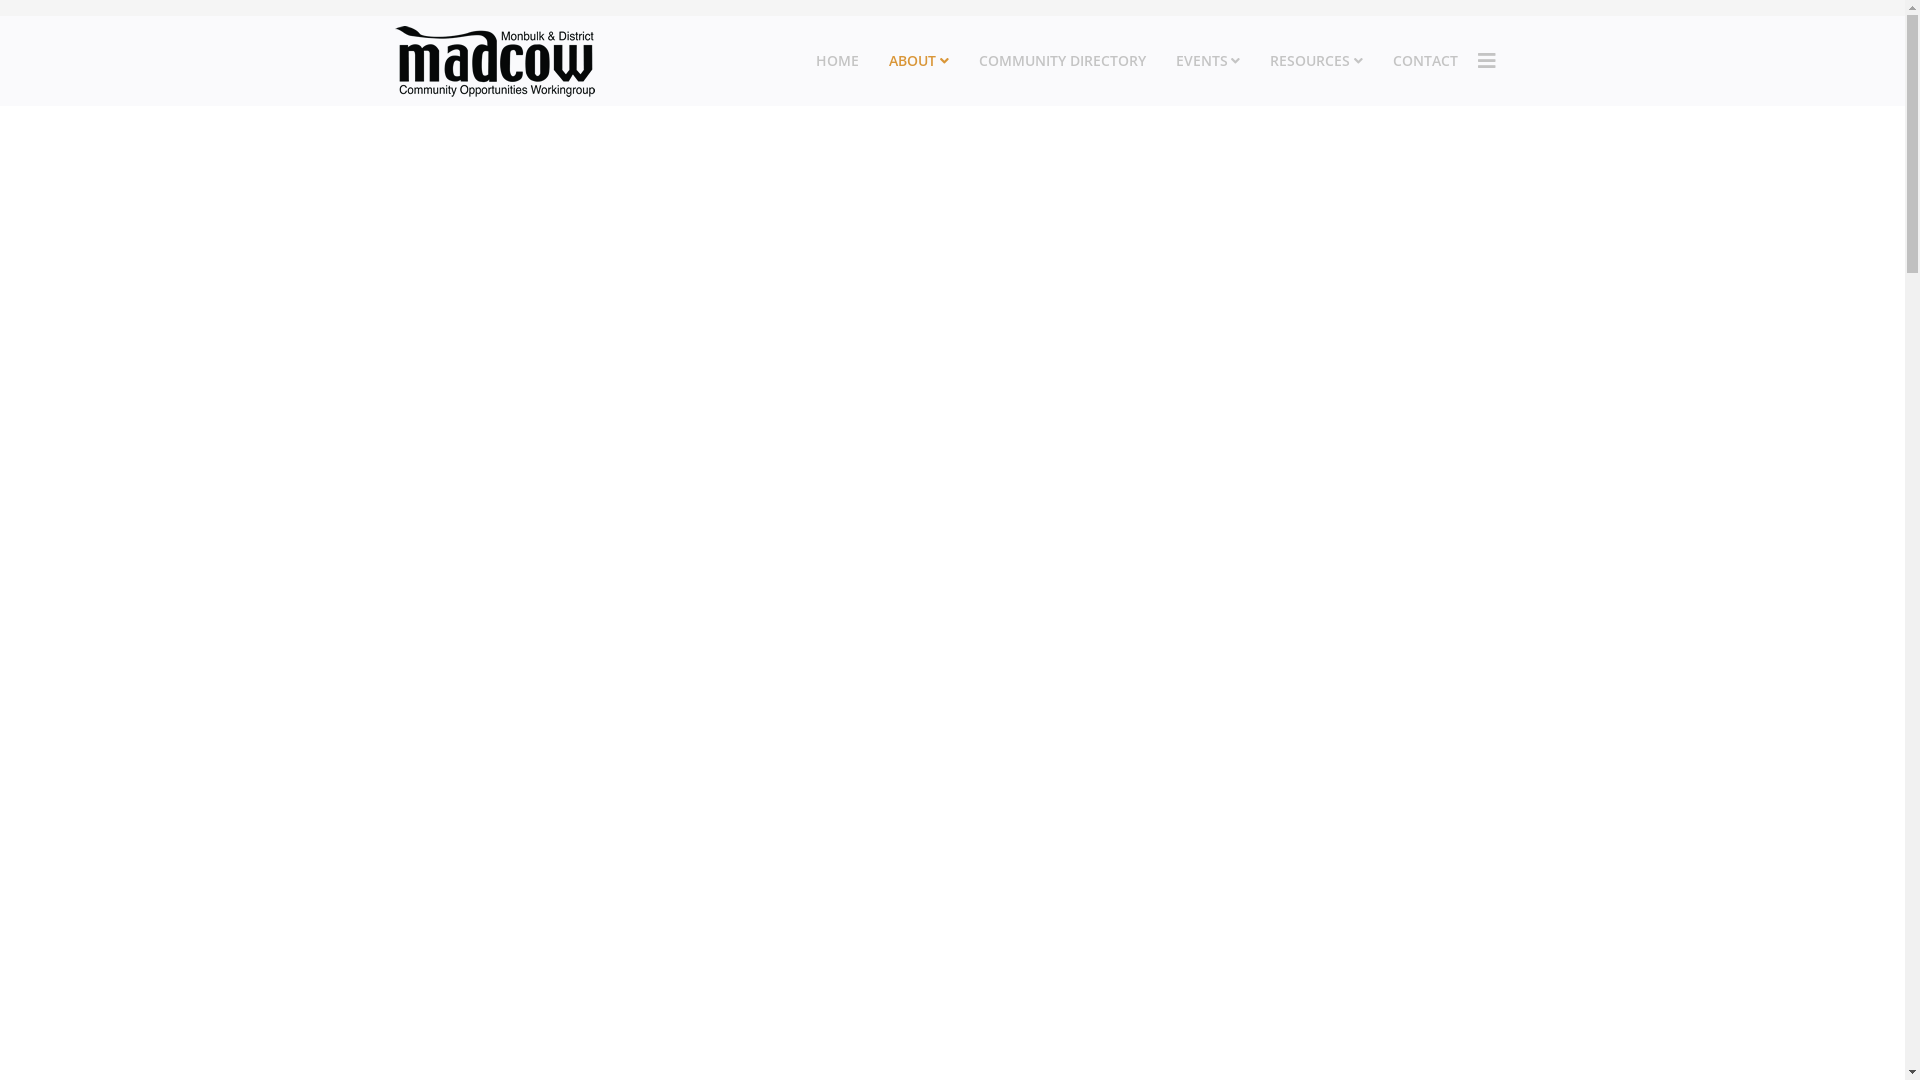  Describe the element at coordinates (1316, 61) in the screenshot. I see `RESOURCES` at that location.